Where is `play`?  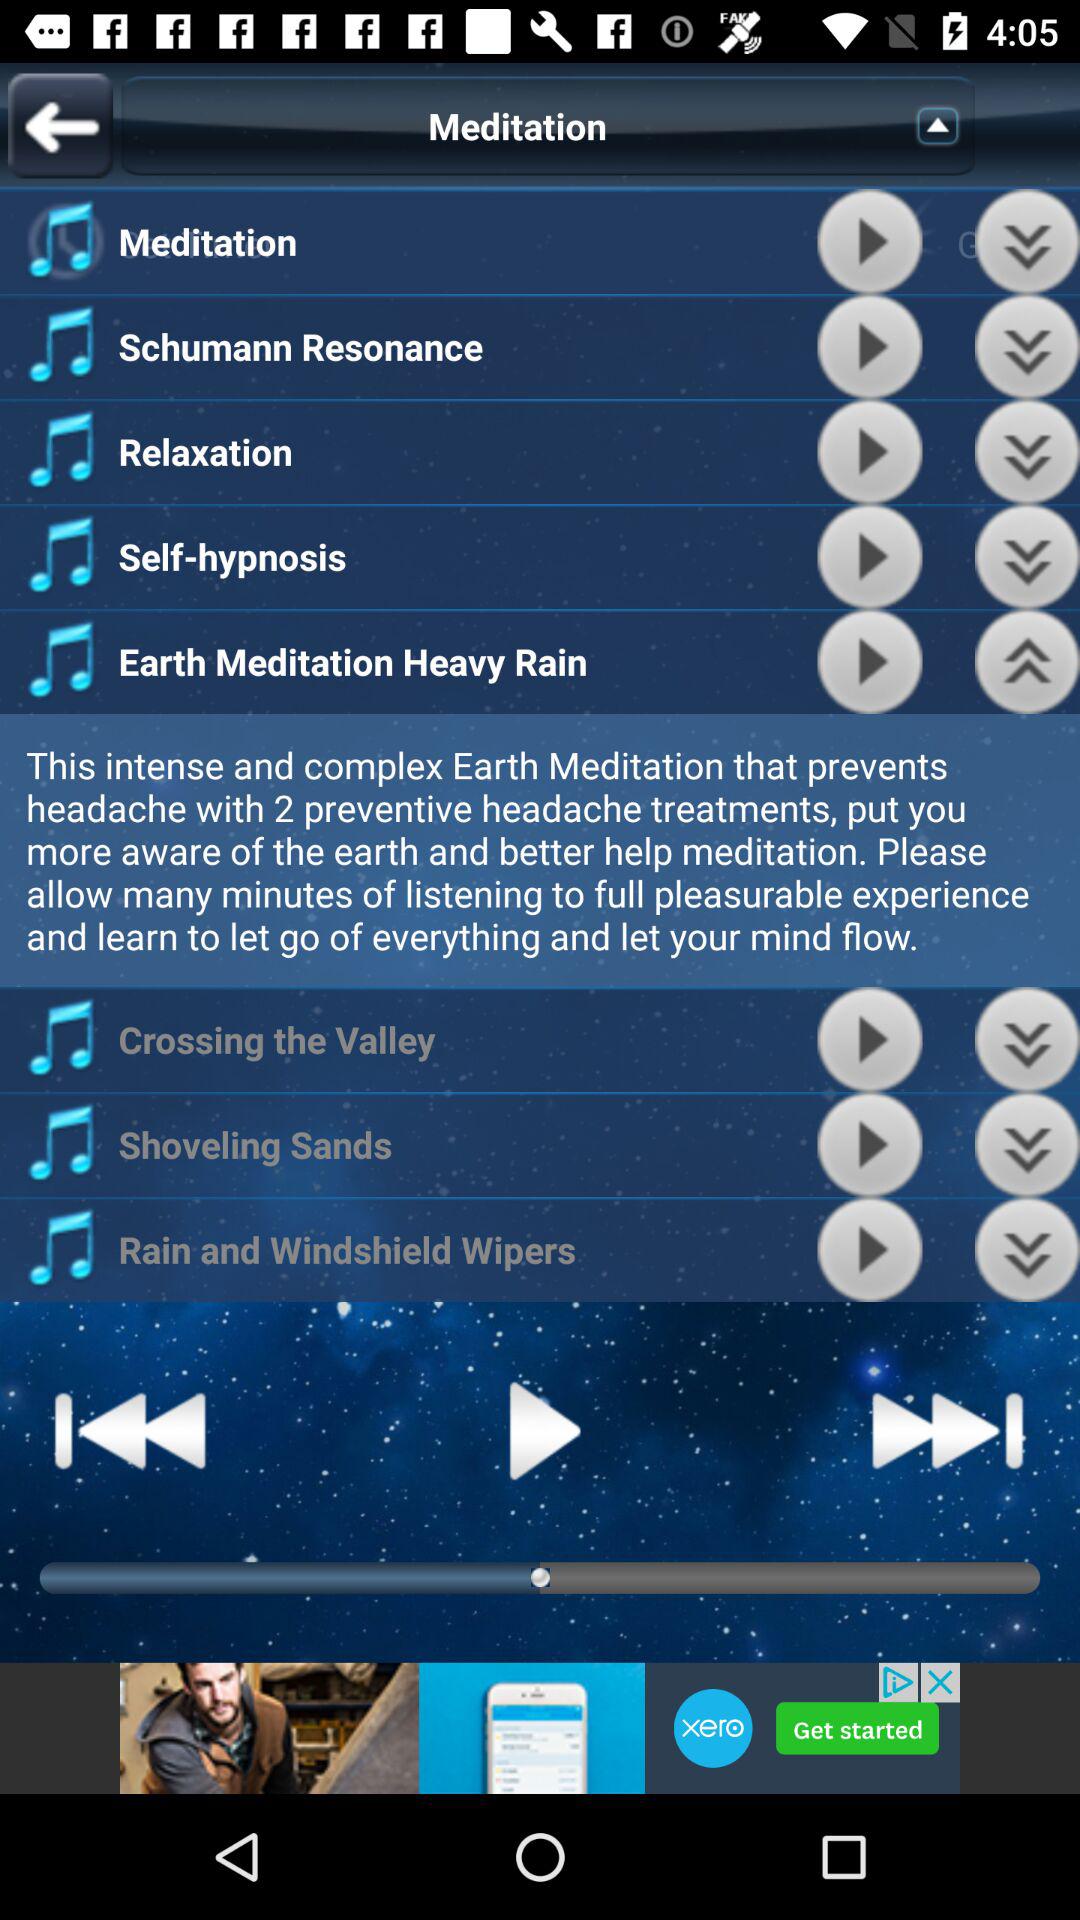 play is located at coordinates (870, 662).